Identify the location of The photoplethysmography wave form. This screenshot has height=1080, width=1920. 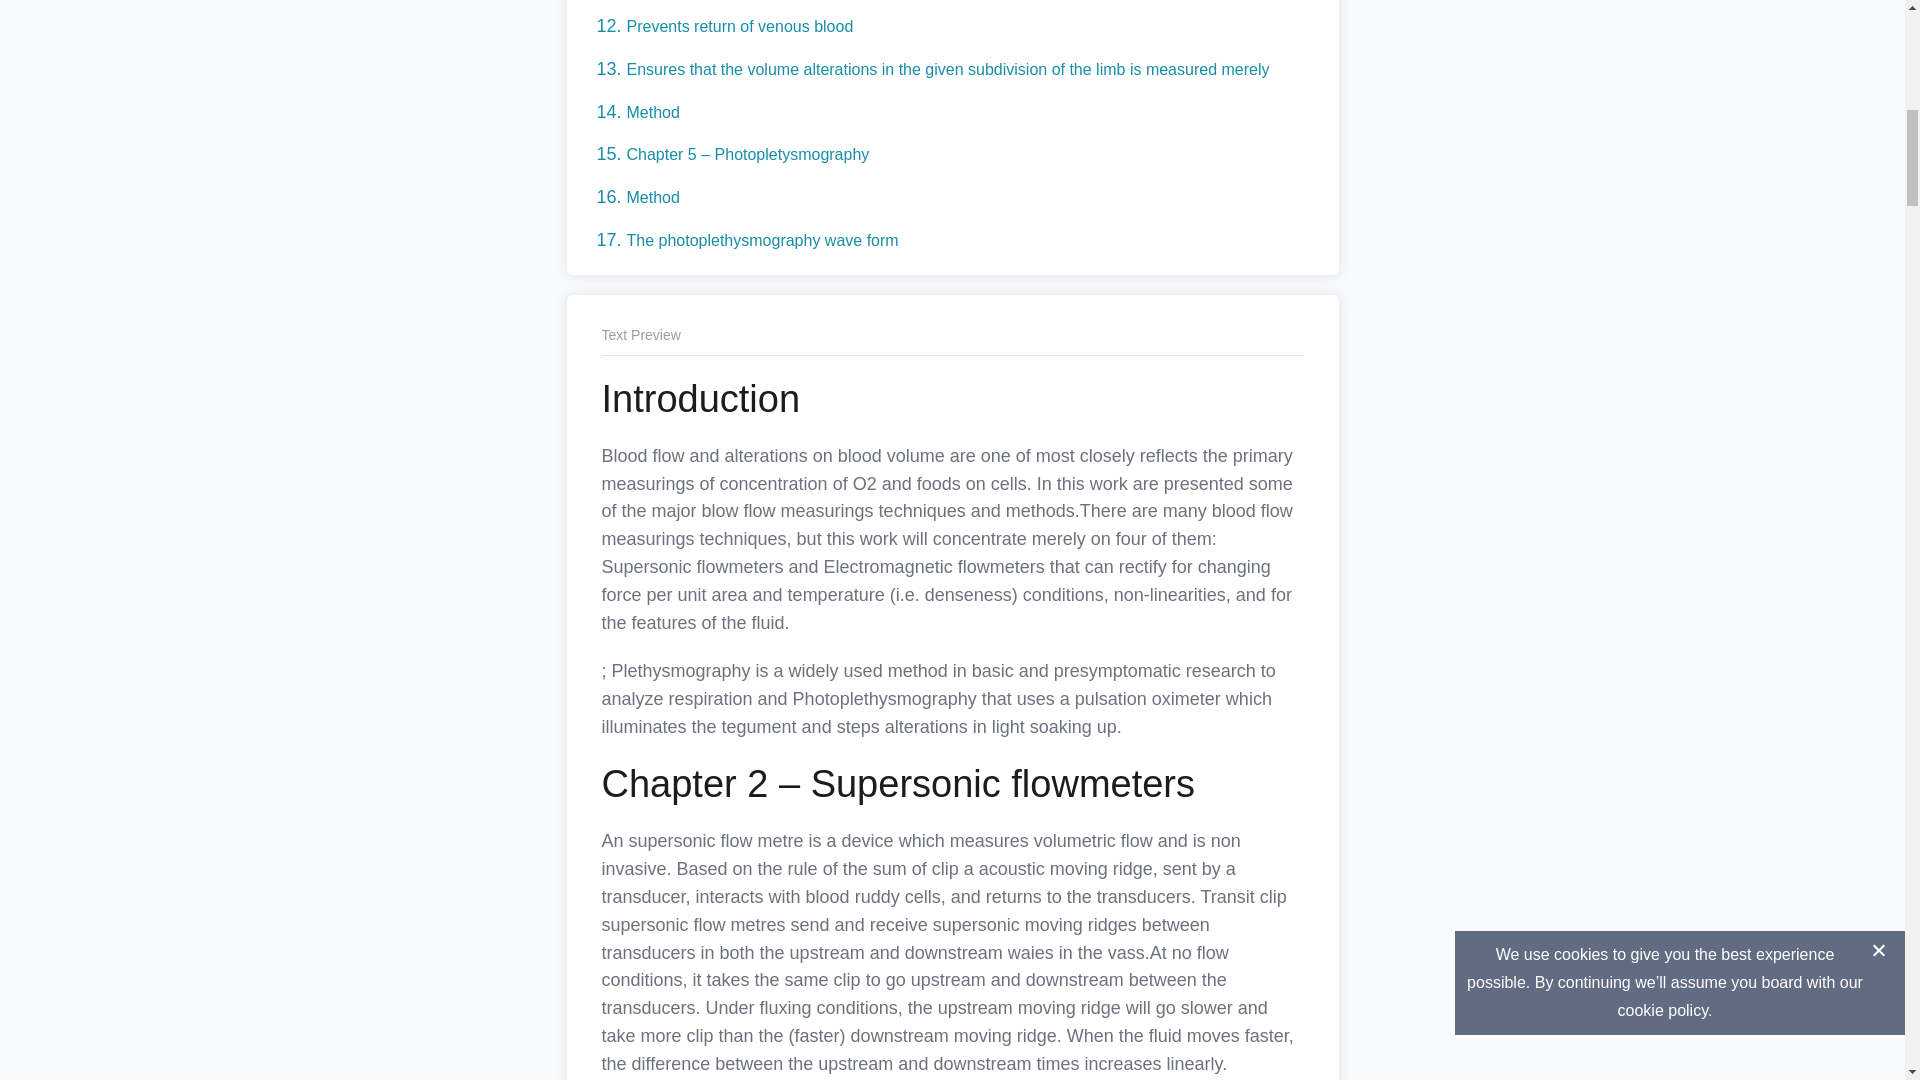
(762, 240).